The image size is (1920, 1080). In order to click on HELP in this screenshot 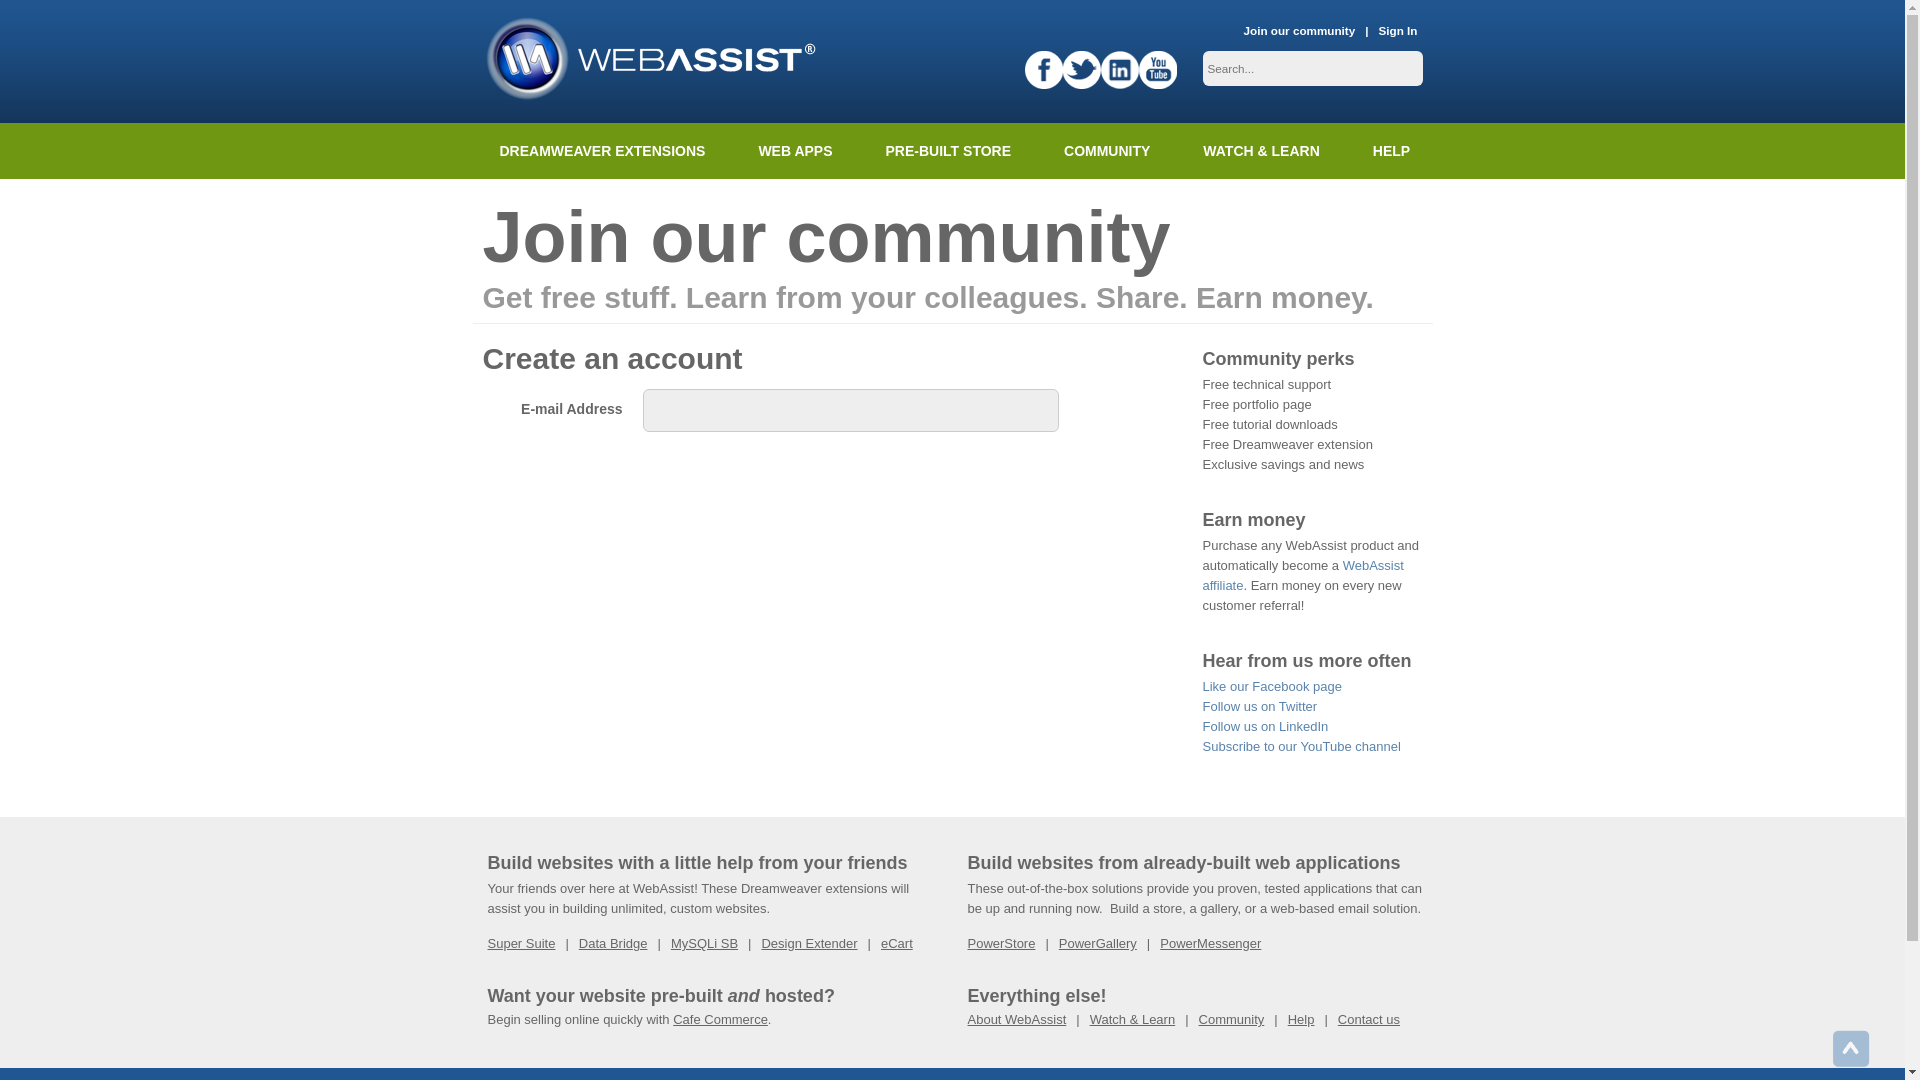, I will do `click(1390, 151)`.